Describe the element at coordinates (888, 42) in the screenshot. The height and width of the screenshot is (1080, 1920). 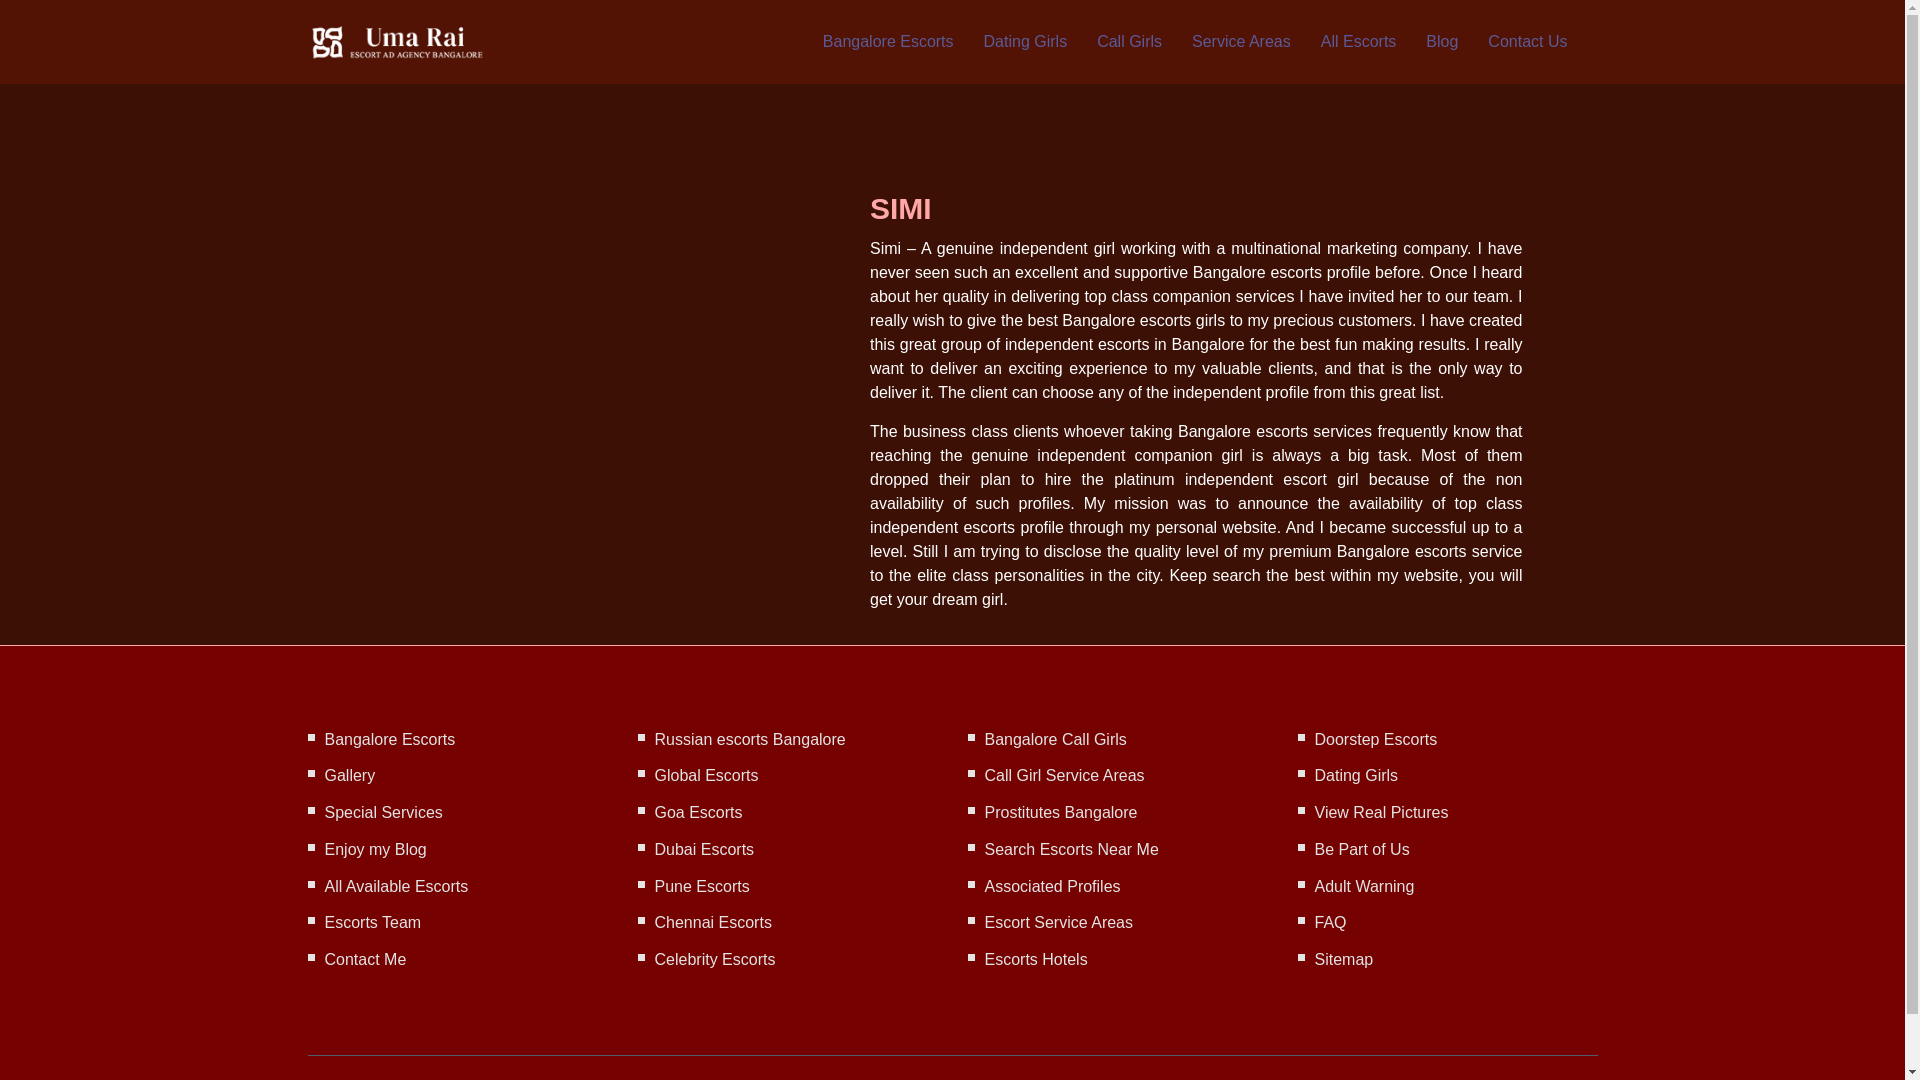
I see `Bangalore Escorts` at that location.